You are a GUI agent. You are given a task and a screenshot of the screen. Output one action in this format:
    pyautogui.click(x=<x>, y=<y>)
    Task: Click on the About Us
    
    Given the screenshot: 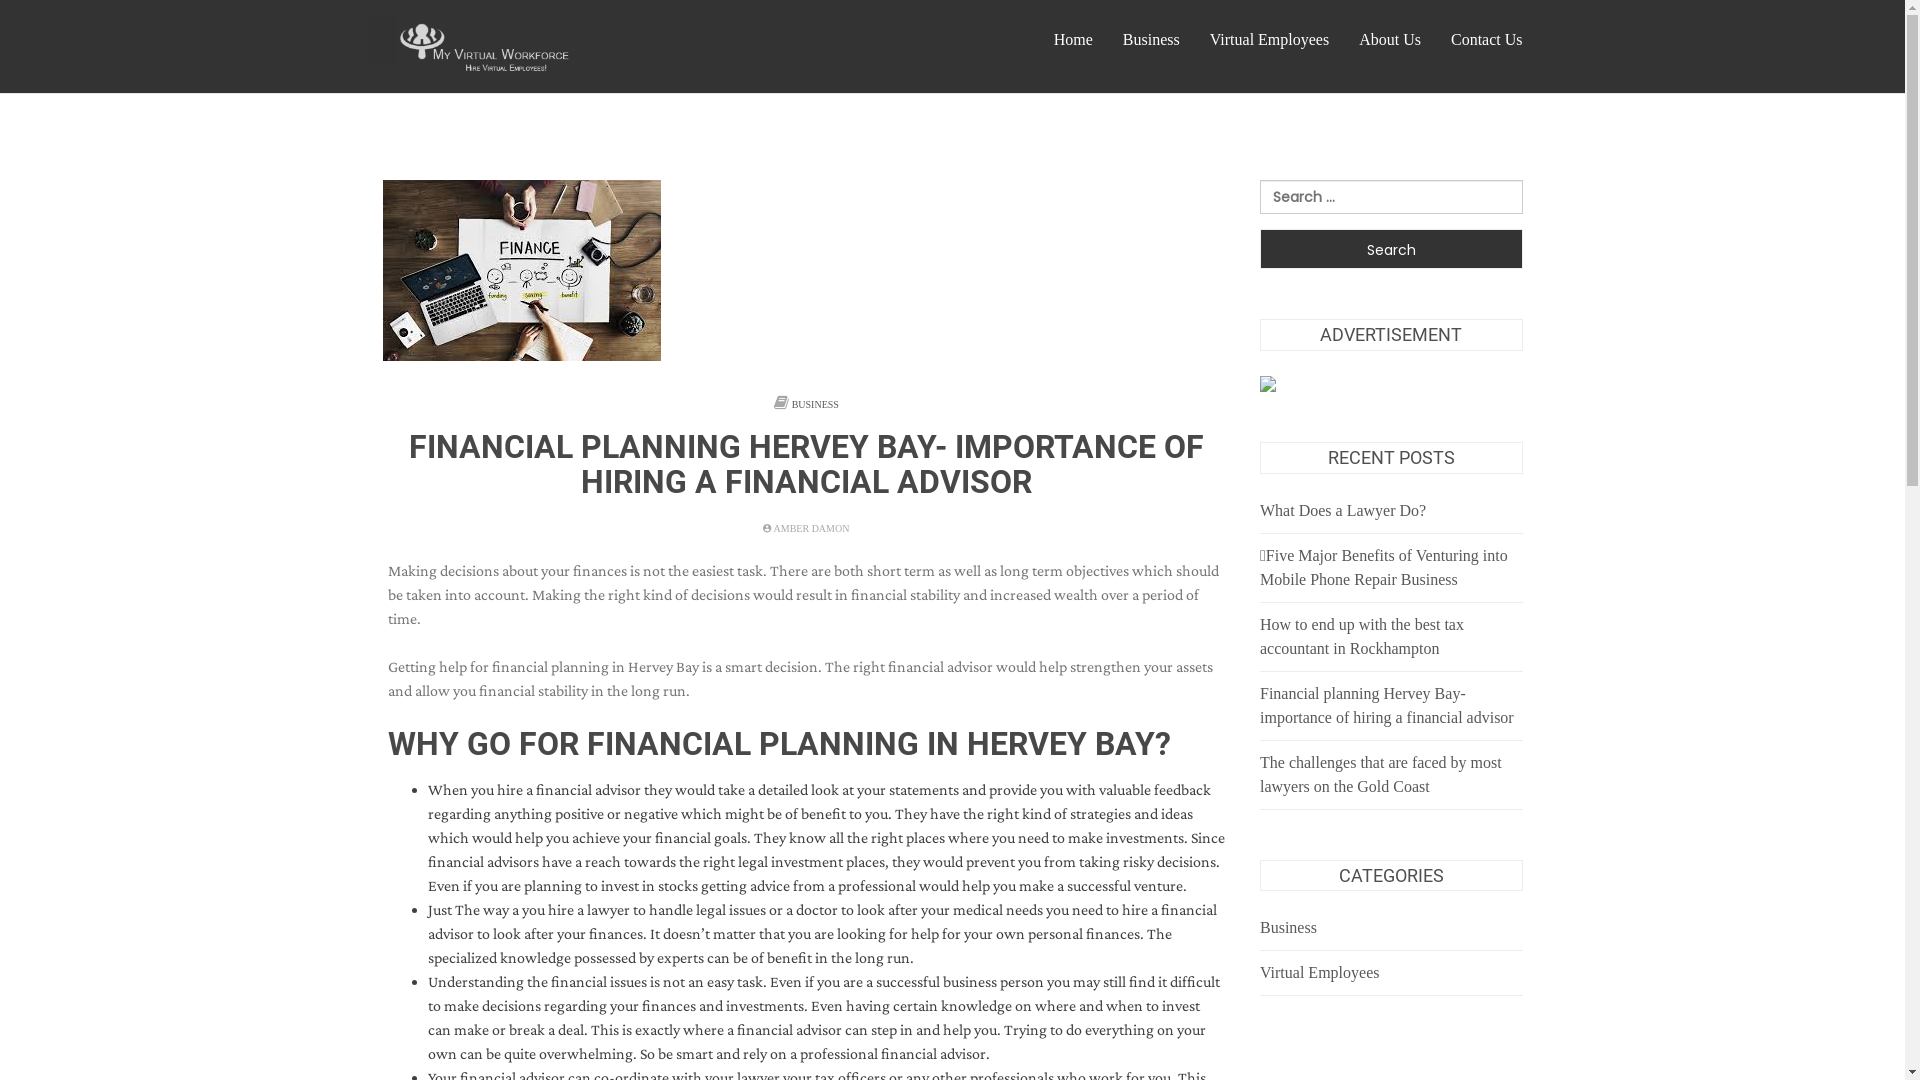 What is the action you would take?
    pyautogui.click(x=1390, y=40)
    